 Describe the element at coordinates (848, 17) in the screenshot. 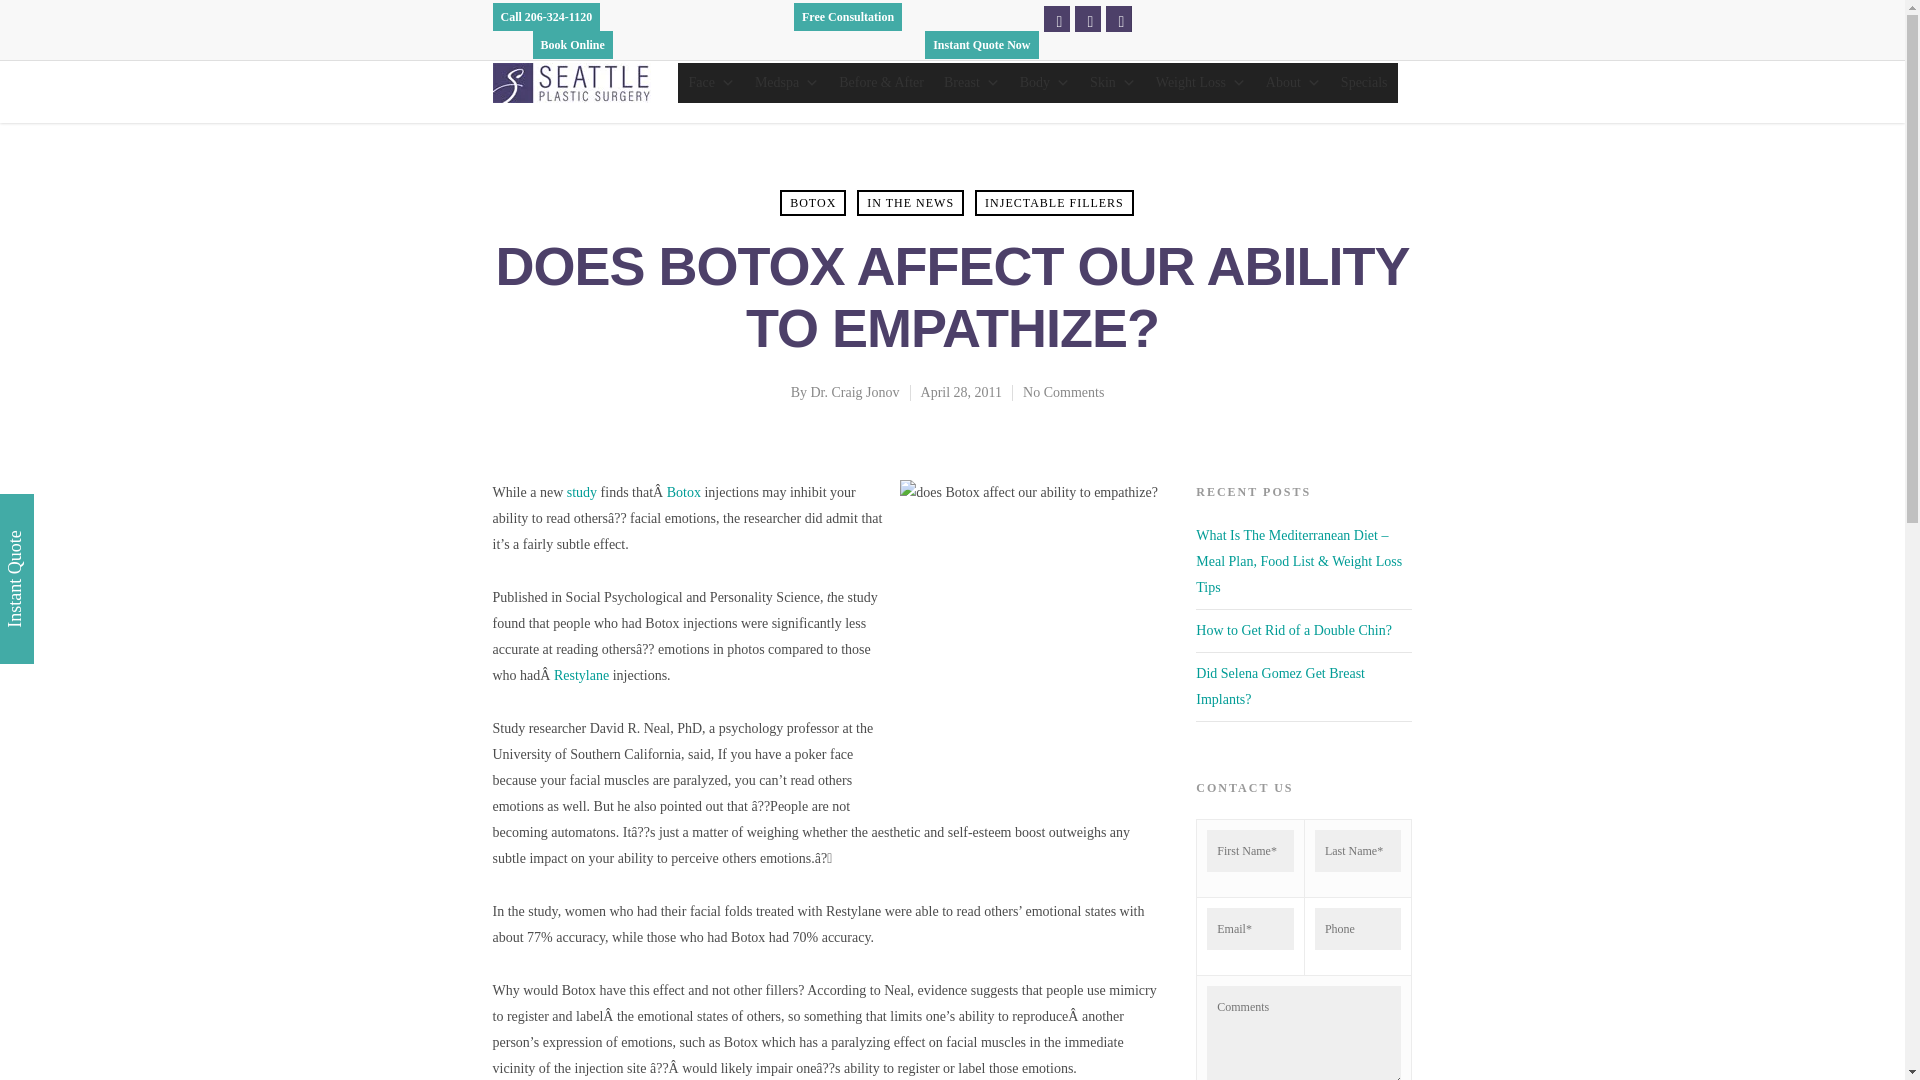

I see `Free Consultation` at that location.